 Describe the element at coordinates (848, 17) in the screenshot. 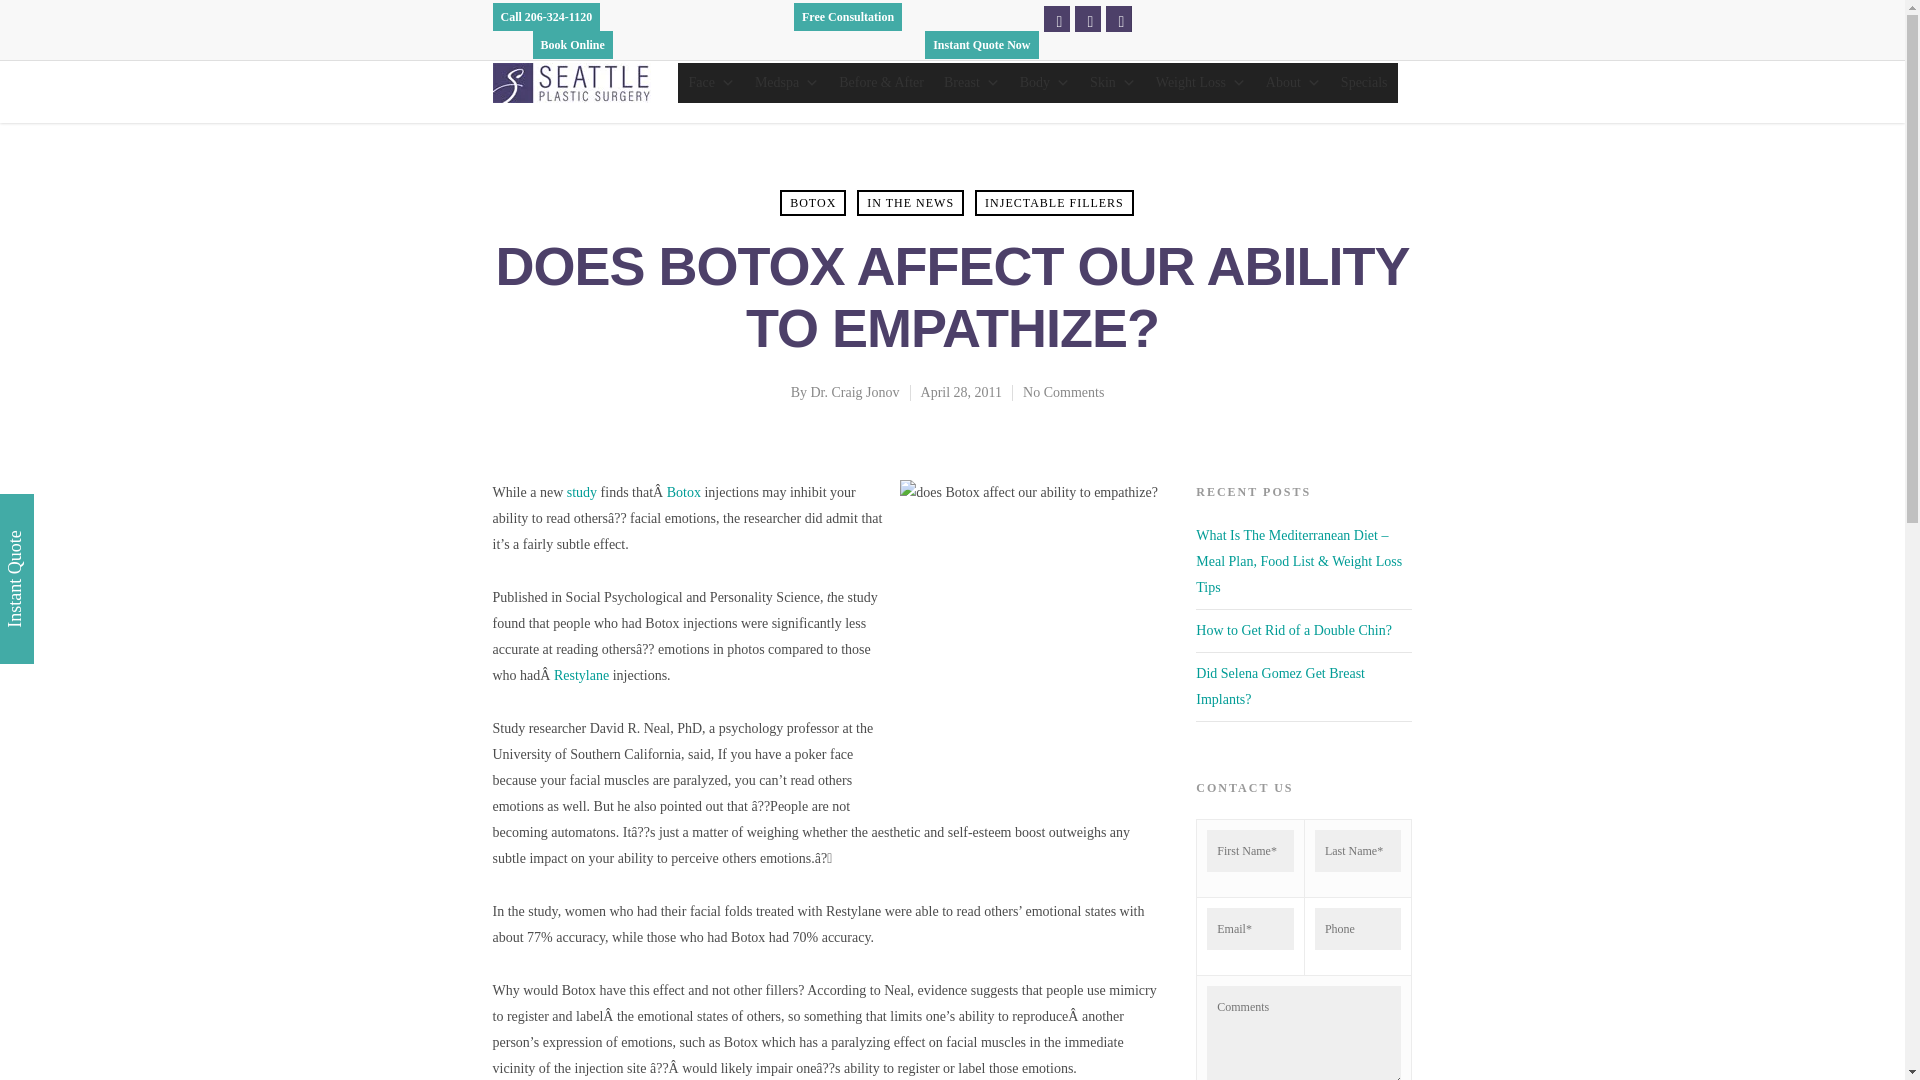

I see `Free Consultation` at that location.